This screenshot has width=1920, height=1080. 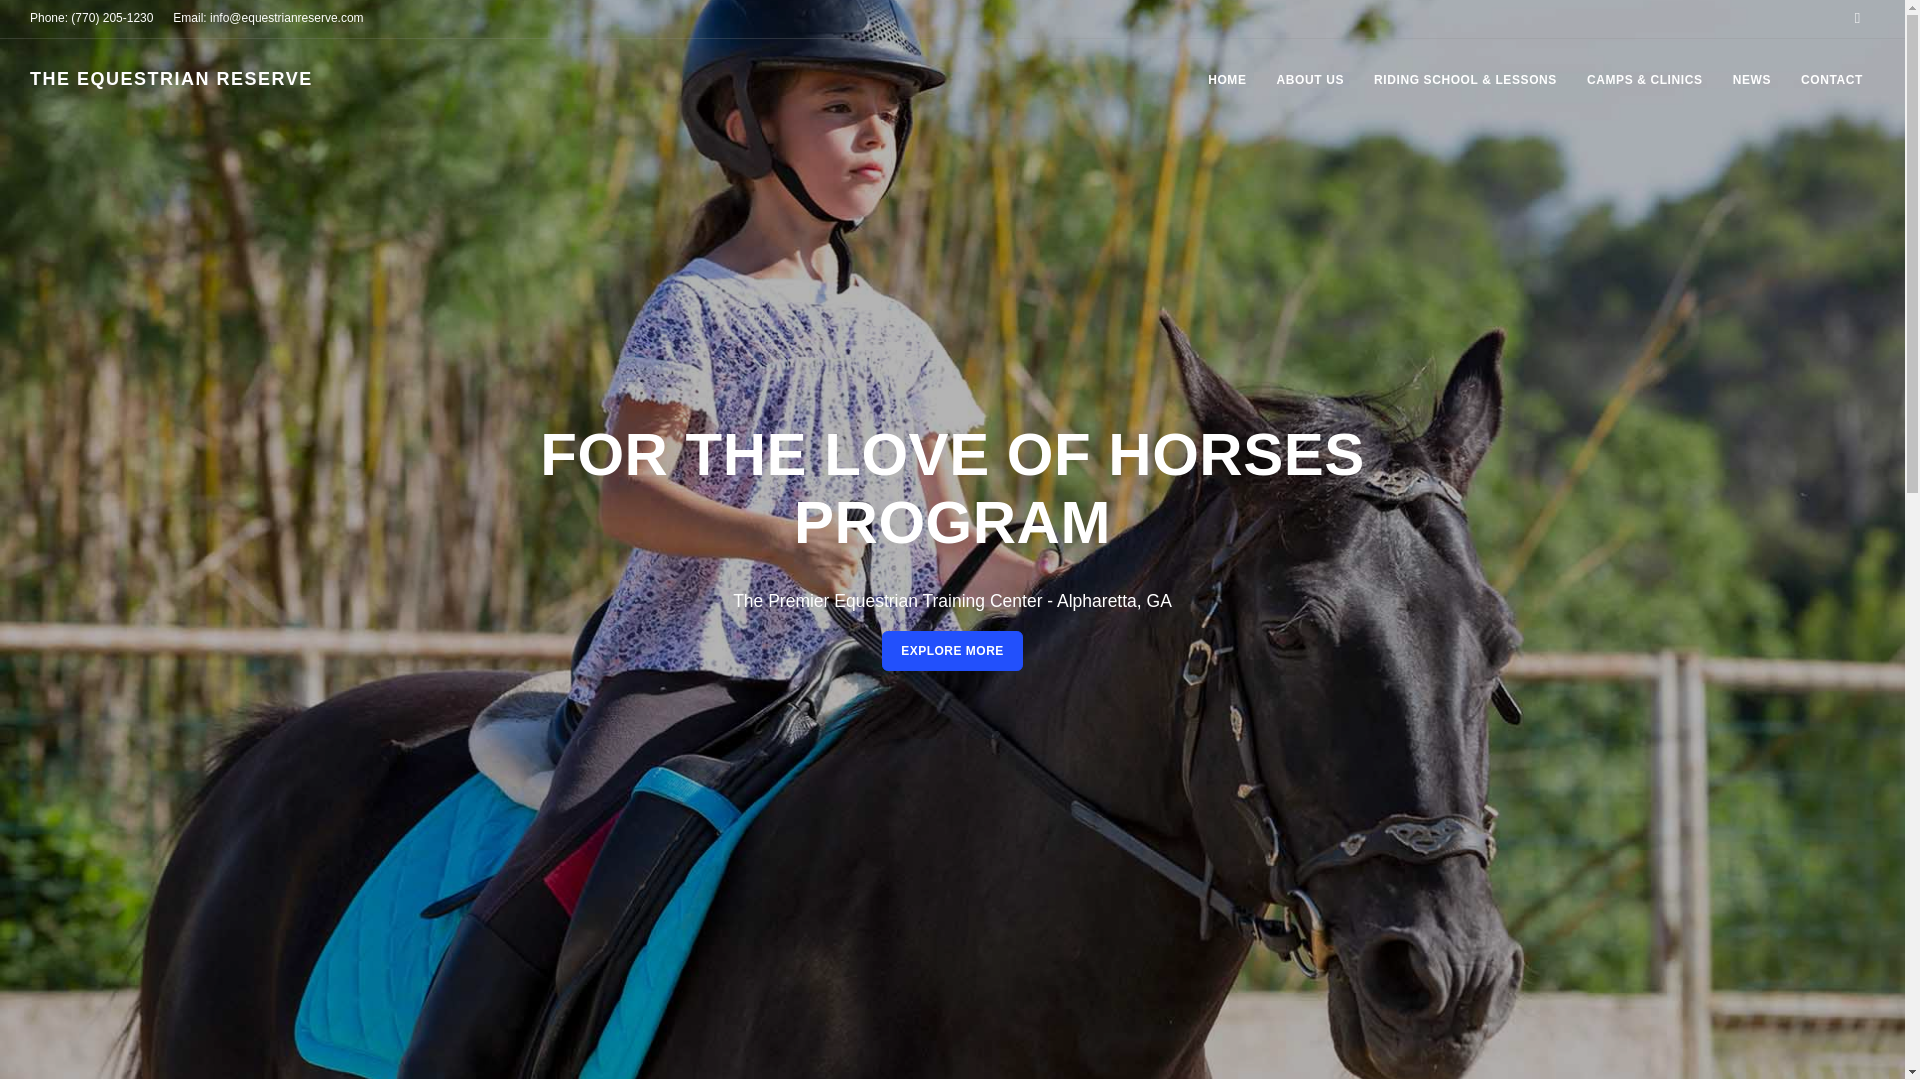 I want to click on THE EQUESTRIAN RESERVE, so click(x=171, y=78).